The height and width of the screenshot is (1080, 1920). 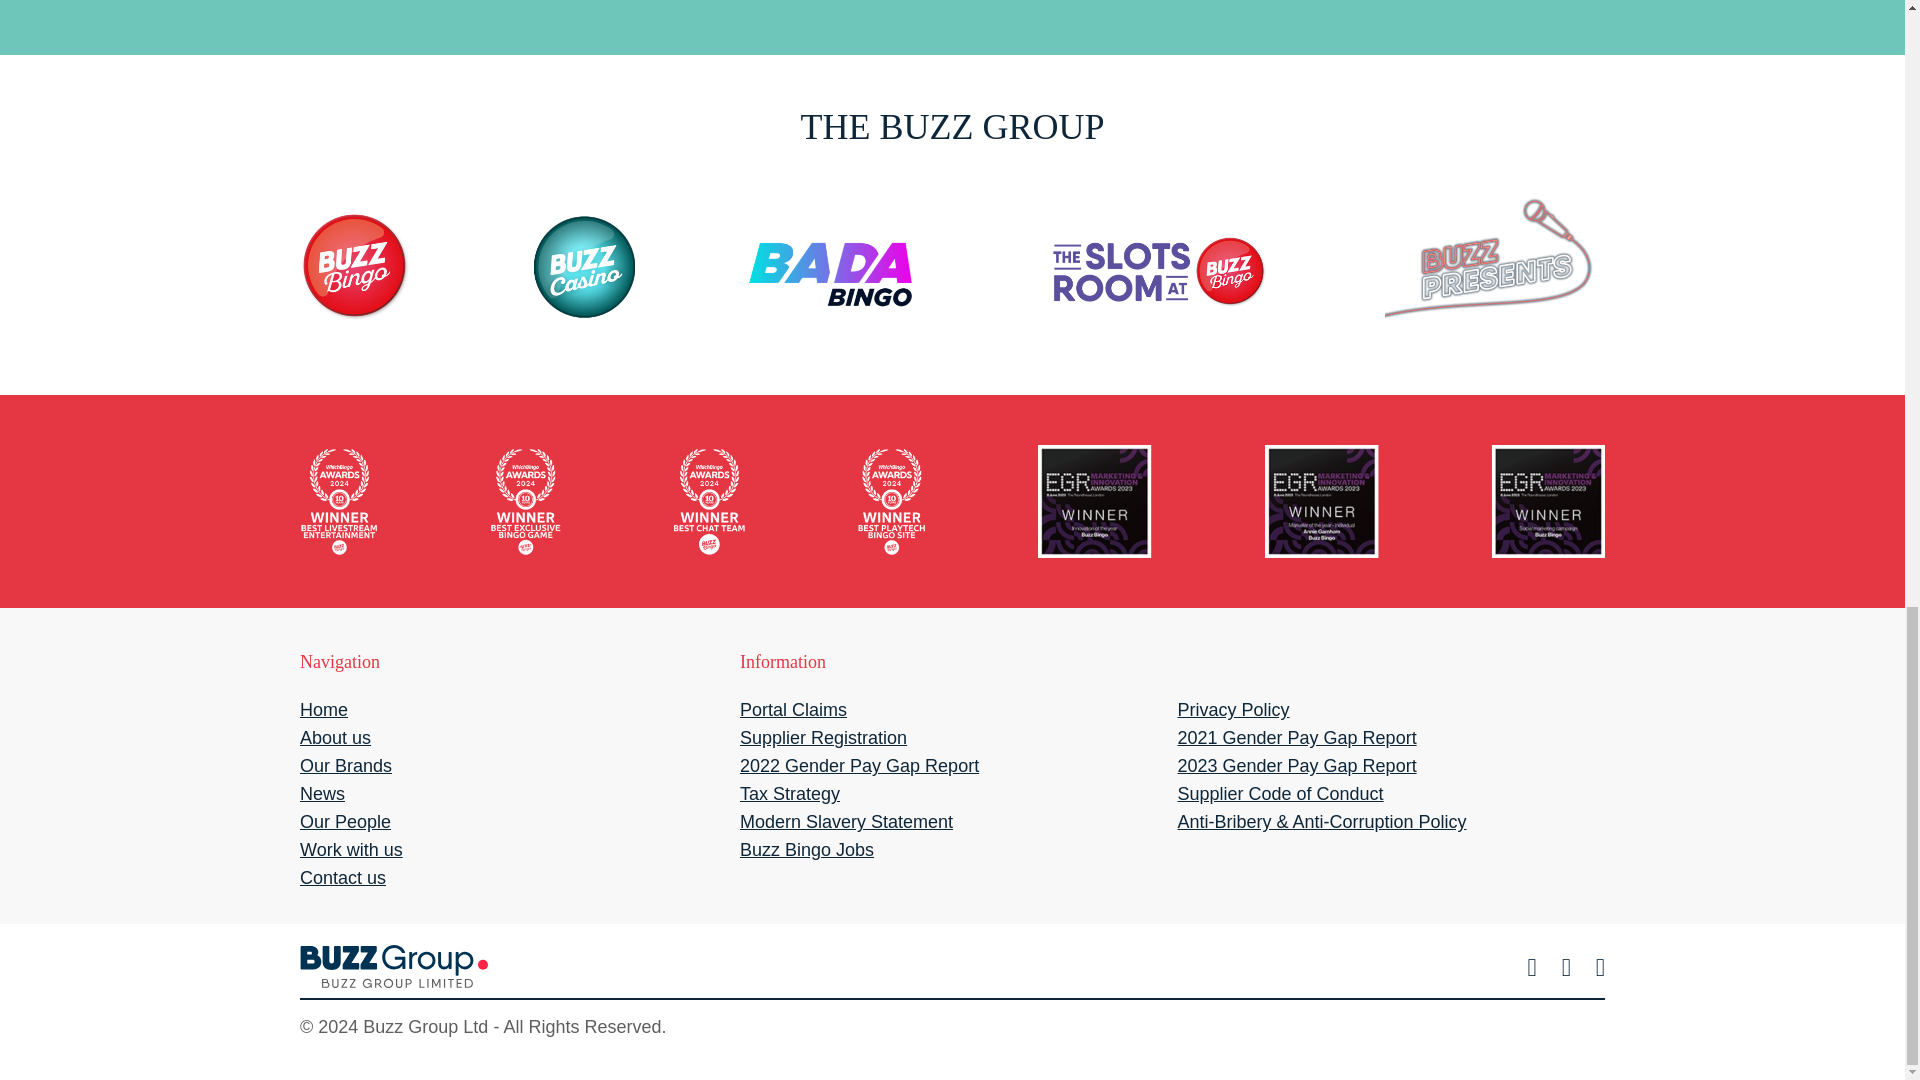 I want to click on Our People, so click(x=345, y=822).